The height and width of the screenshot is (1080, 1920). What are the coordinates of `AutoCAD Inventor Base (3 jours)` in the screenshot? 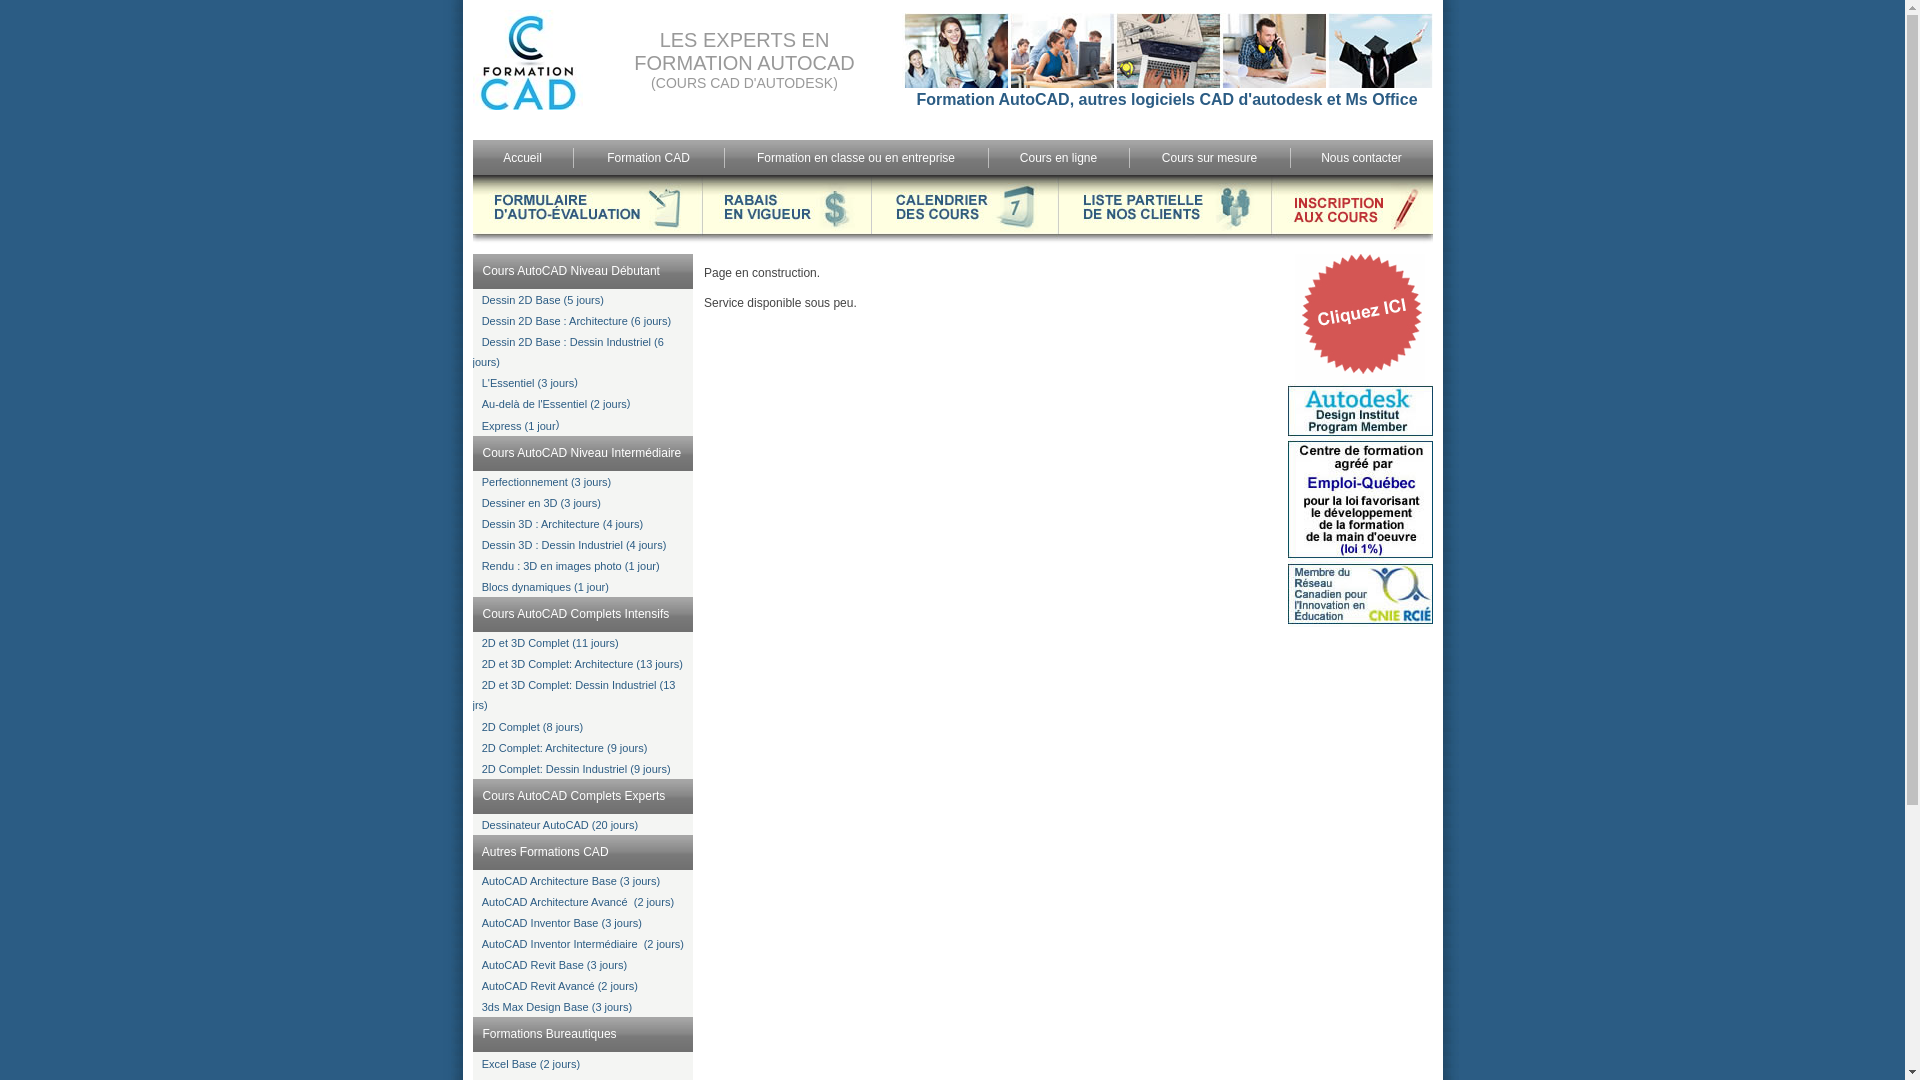 It's located at (562, 923).